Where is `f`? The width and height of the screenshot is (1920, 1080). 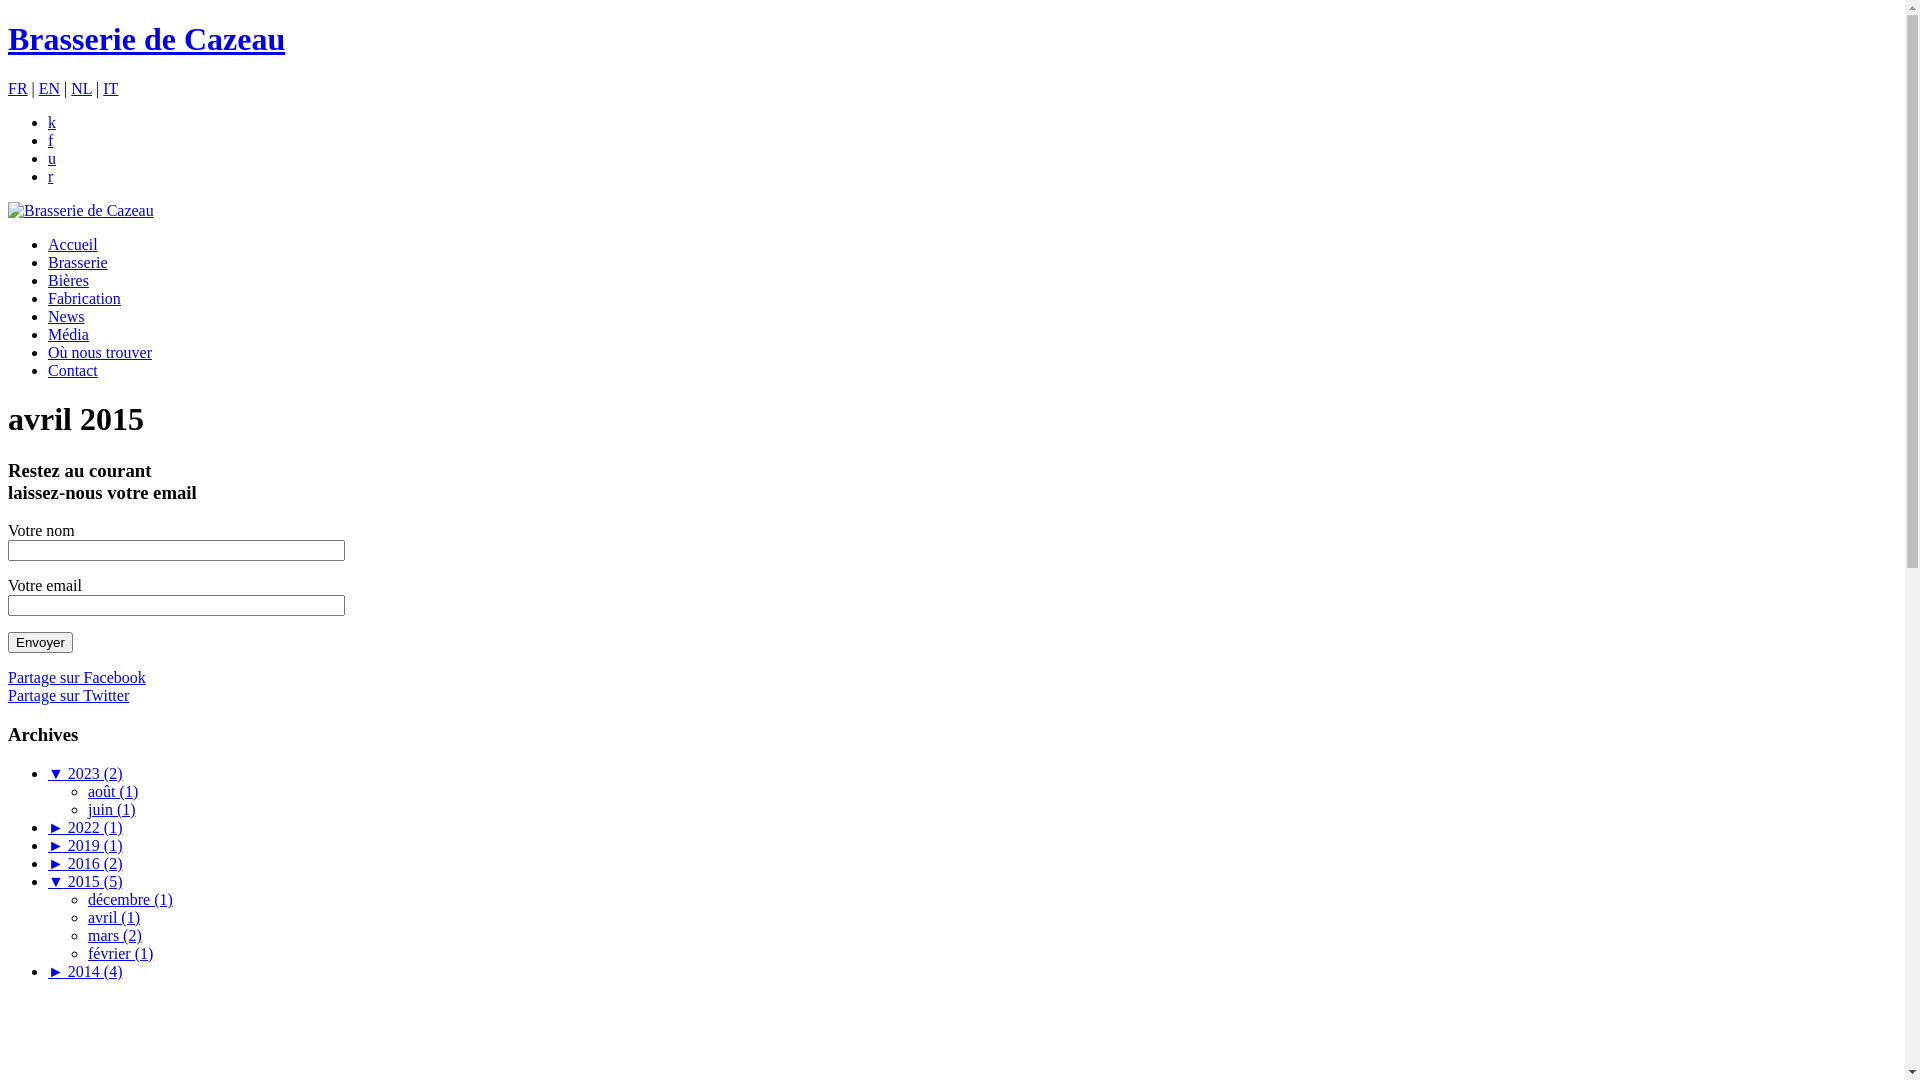
f is located at coordinates (50, 140).